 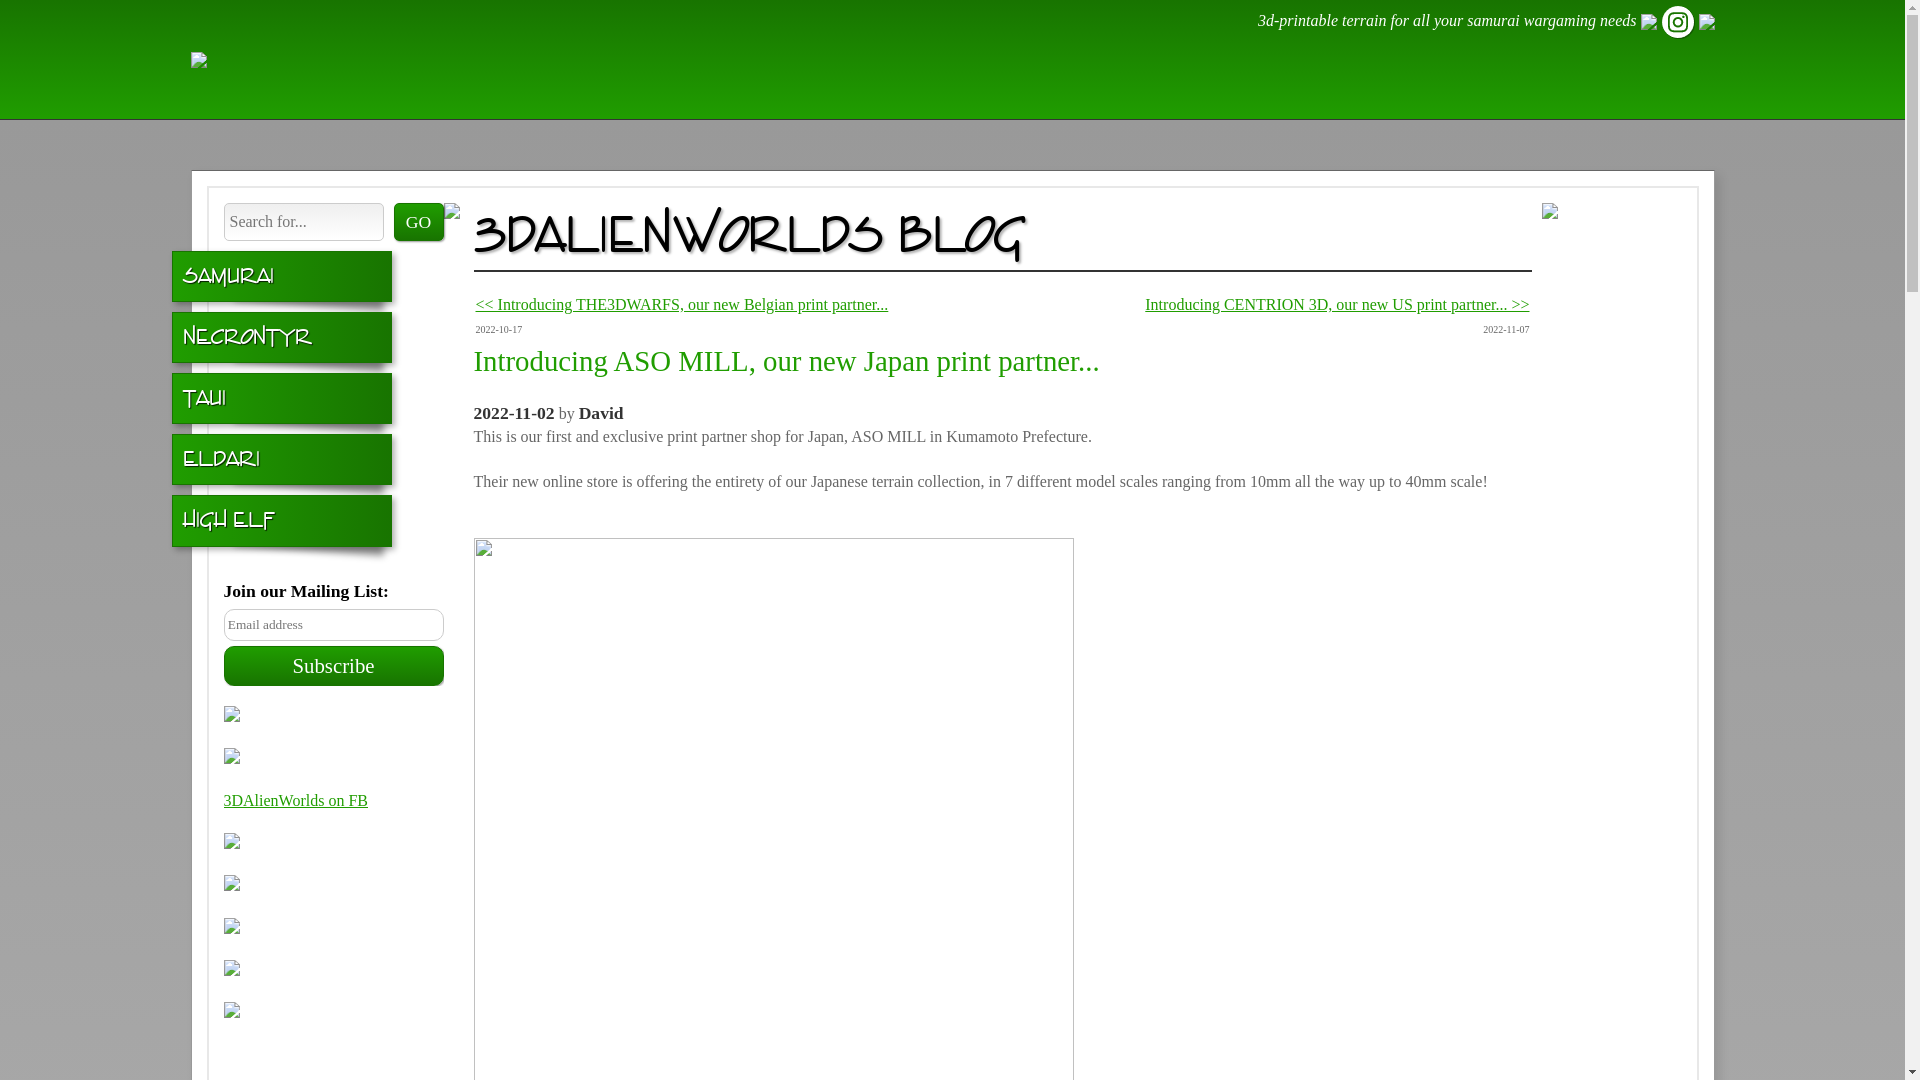 What do you see at coordinates (419, 222) in the screenshot?
I see `GO` at bounding box center [419, 222].